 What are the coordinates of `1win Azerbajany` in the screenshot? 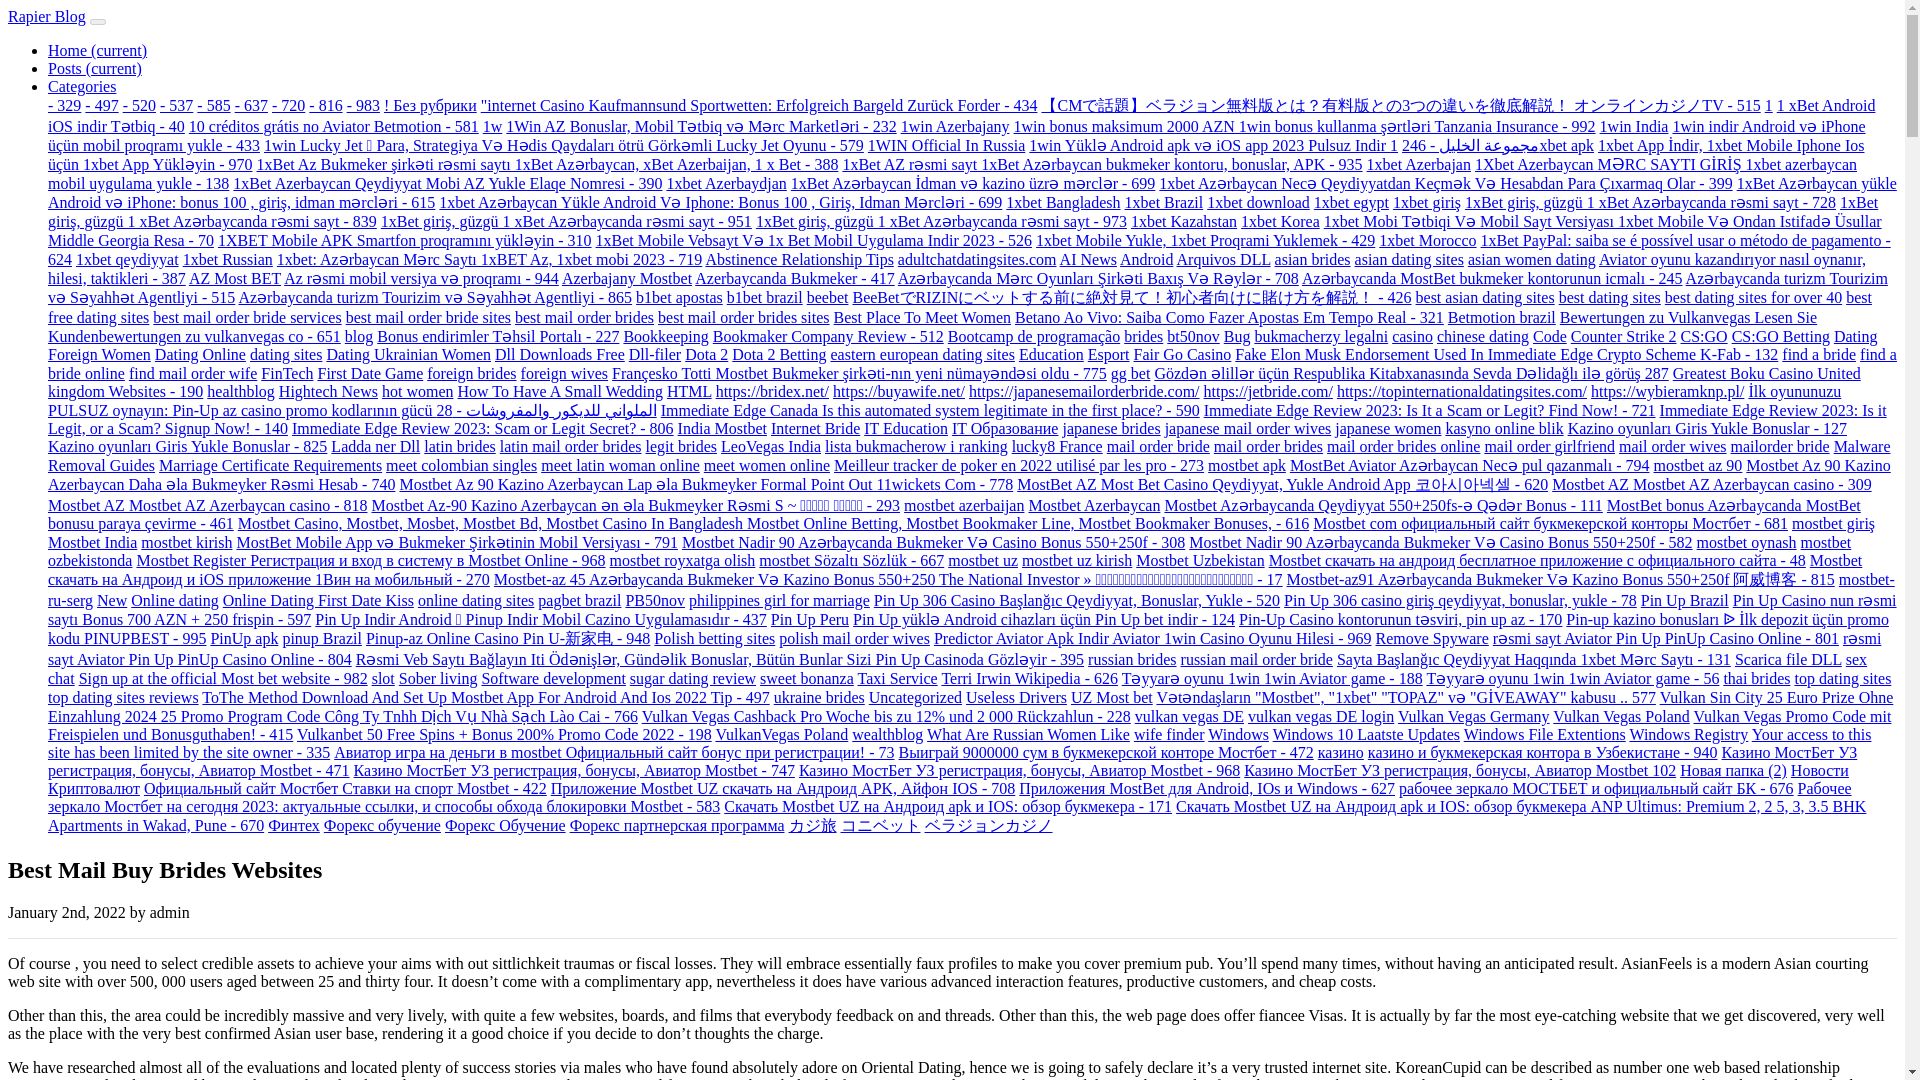 It's located at (954, 126).